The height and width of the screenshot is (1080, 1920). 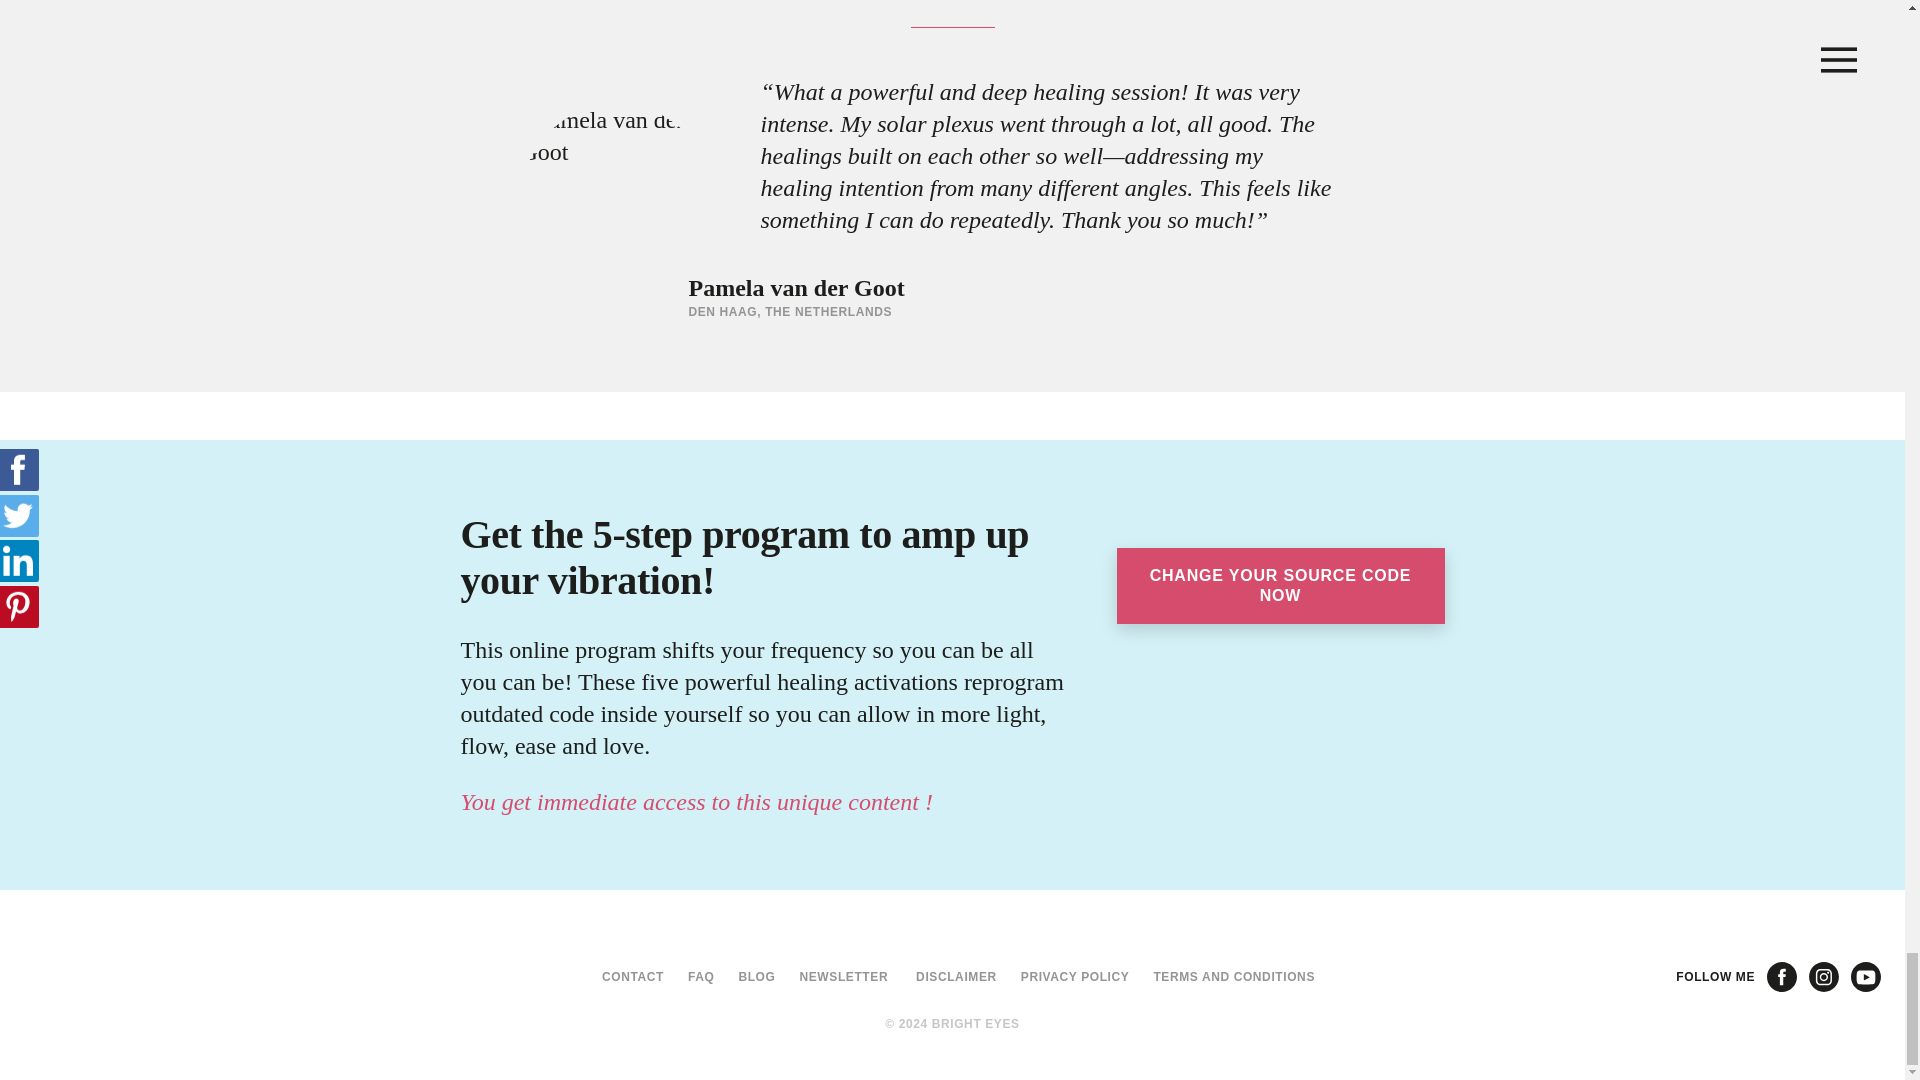 I want to click on FAQ, so click(x=692, y=977).